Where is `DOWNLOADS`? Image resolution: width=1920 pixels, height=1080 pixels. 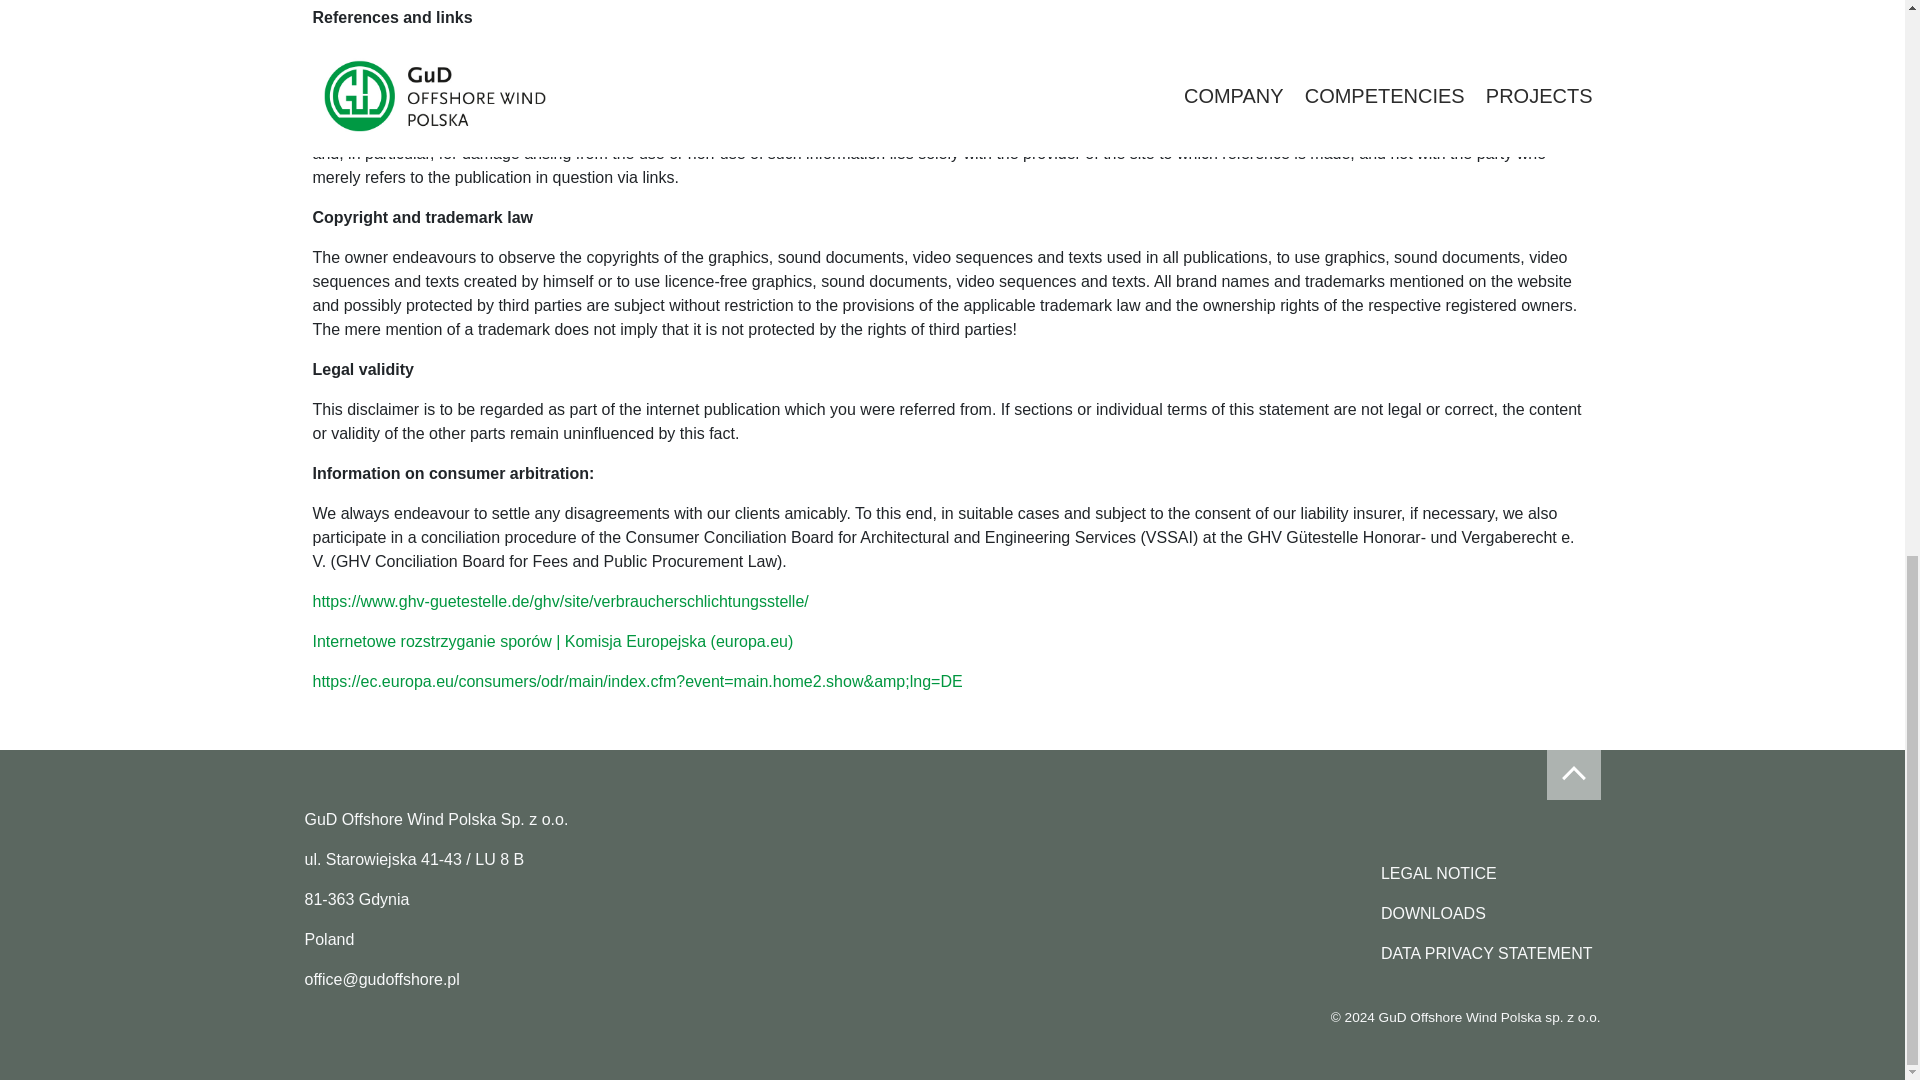
DOWNLOADS is located at coordinates (1486, 914).